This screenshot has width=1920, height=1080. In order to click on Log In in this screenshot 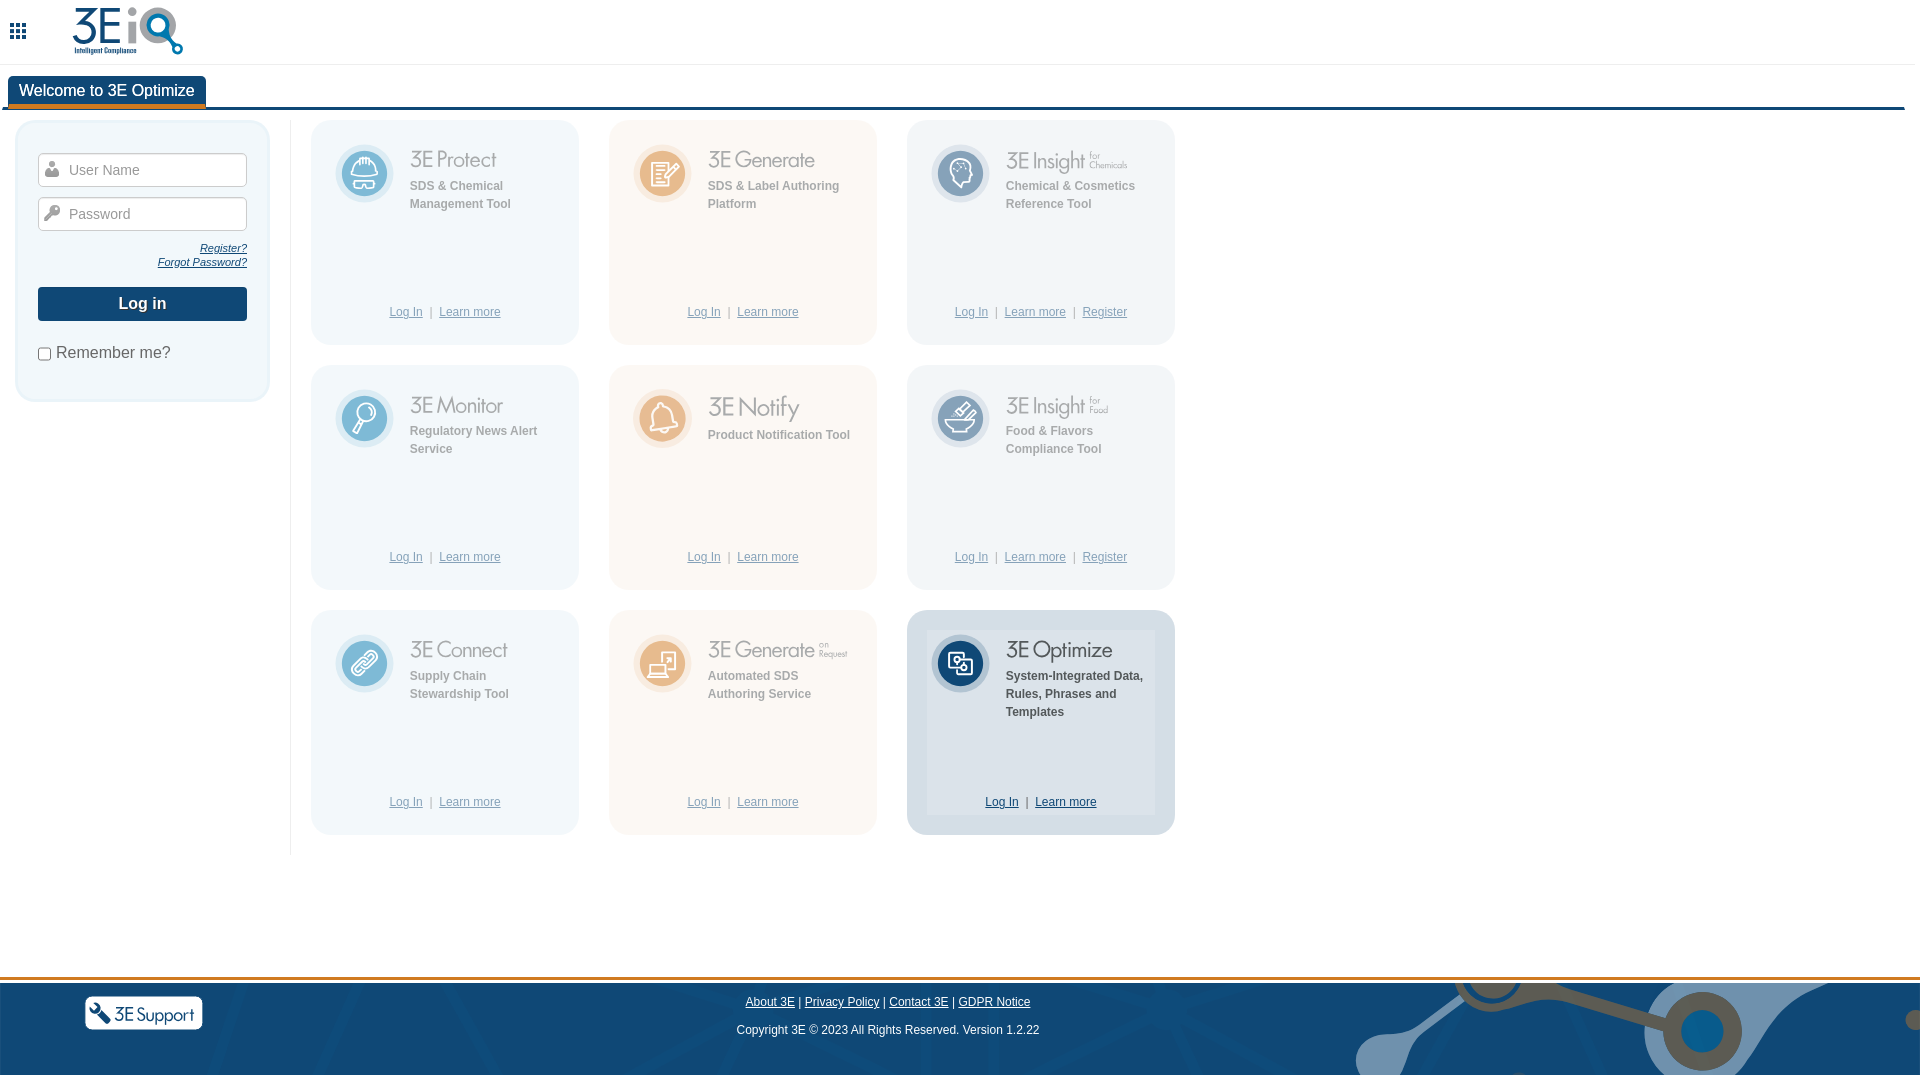, I will do `click(704, 312)`.